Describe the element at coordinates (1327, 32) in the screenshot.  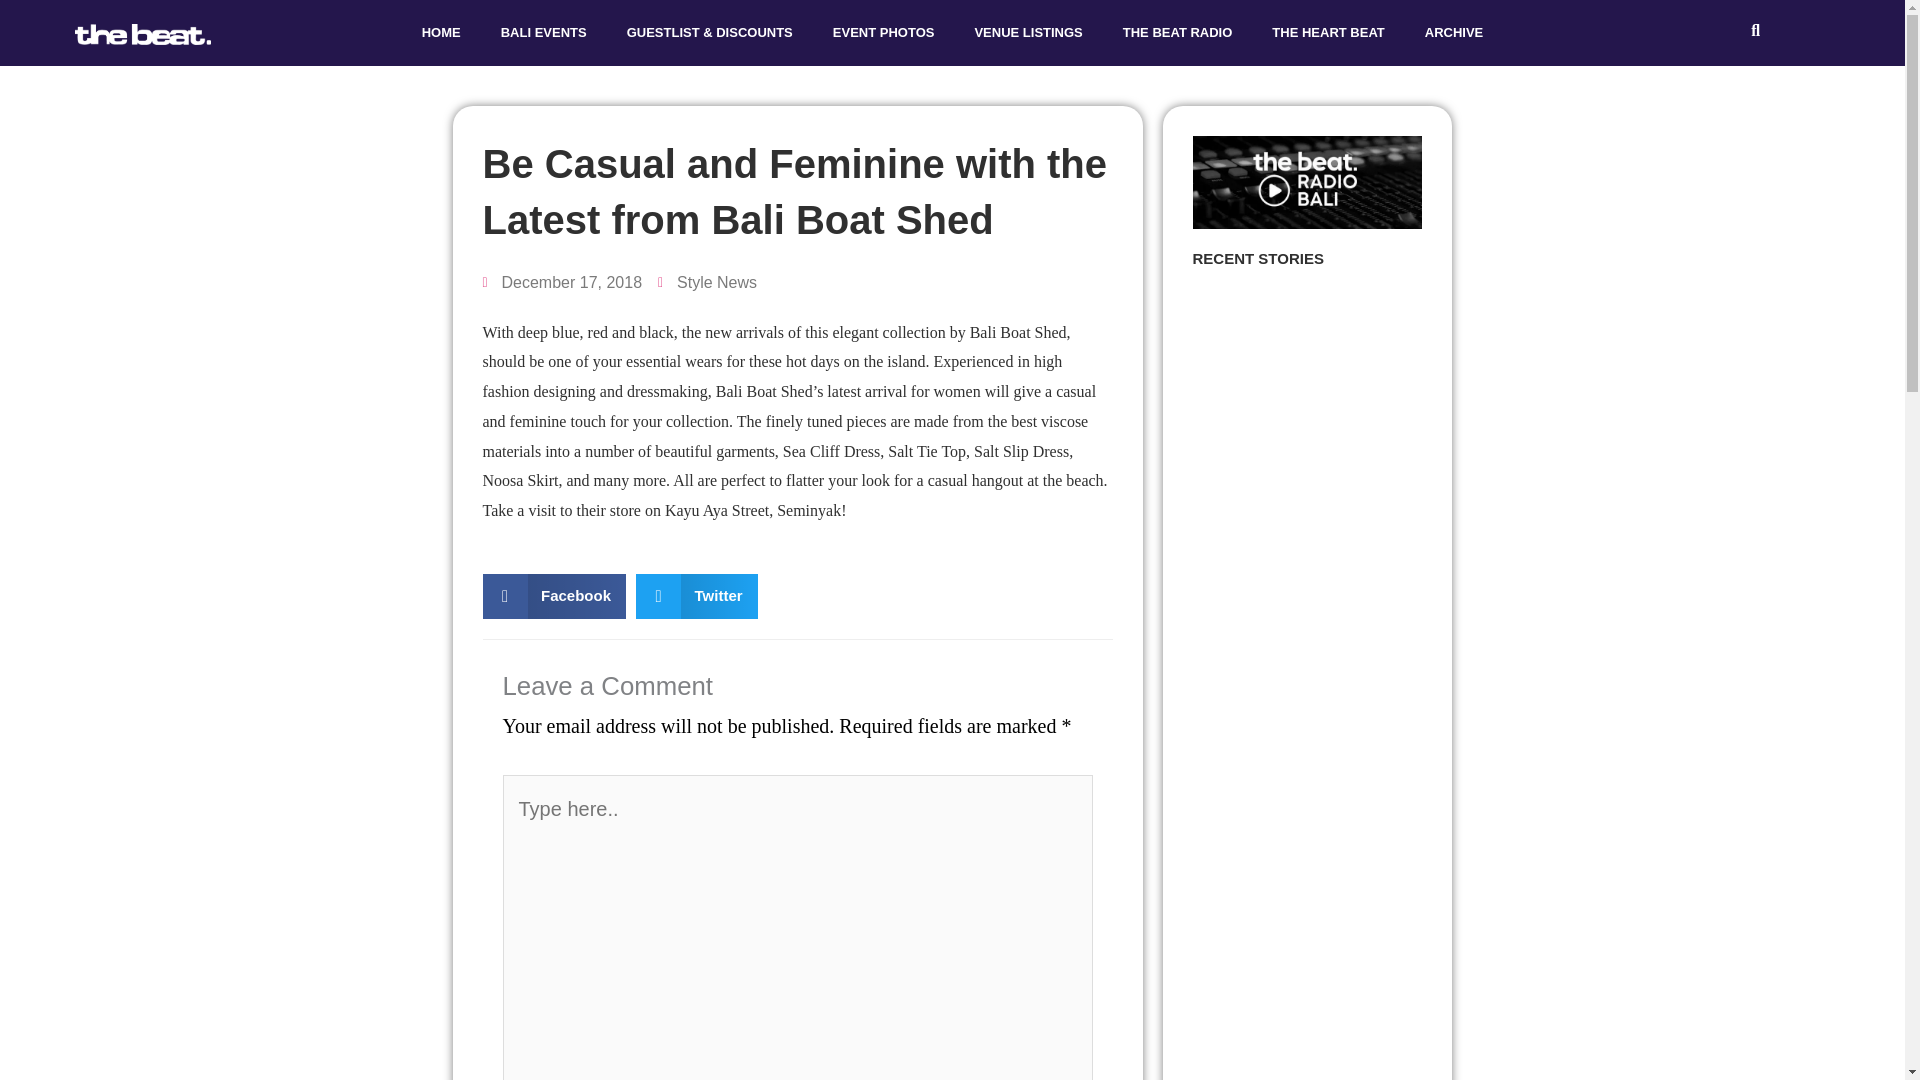
I see `THE HEART BEAT` at that location.